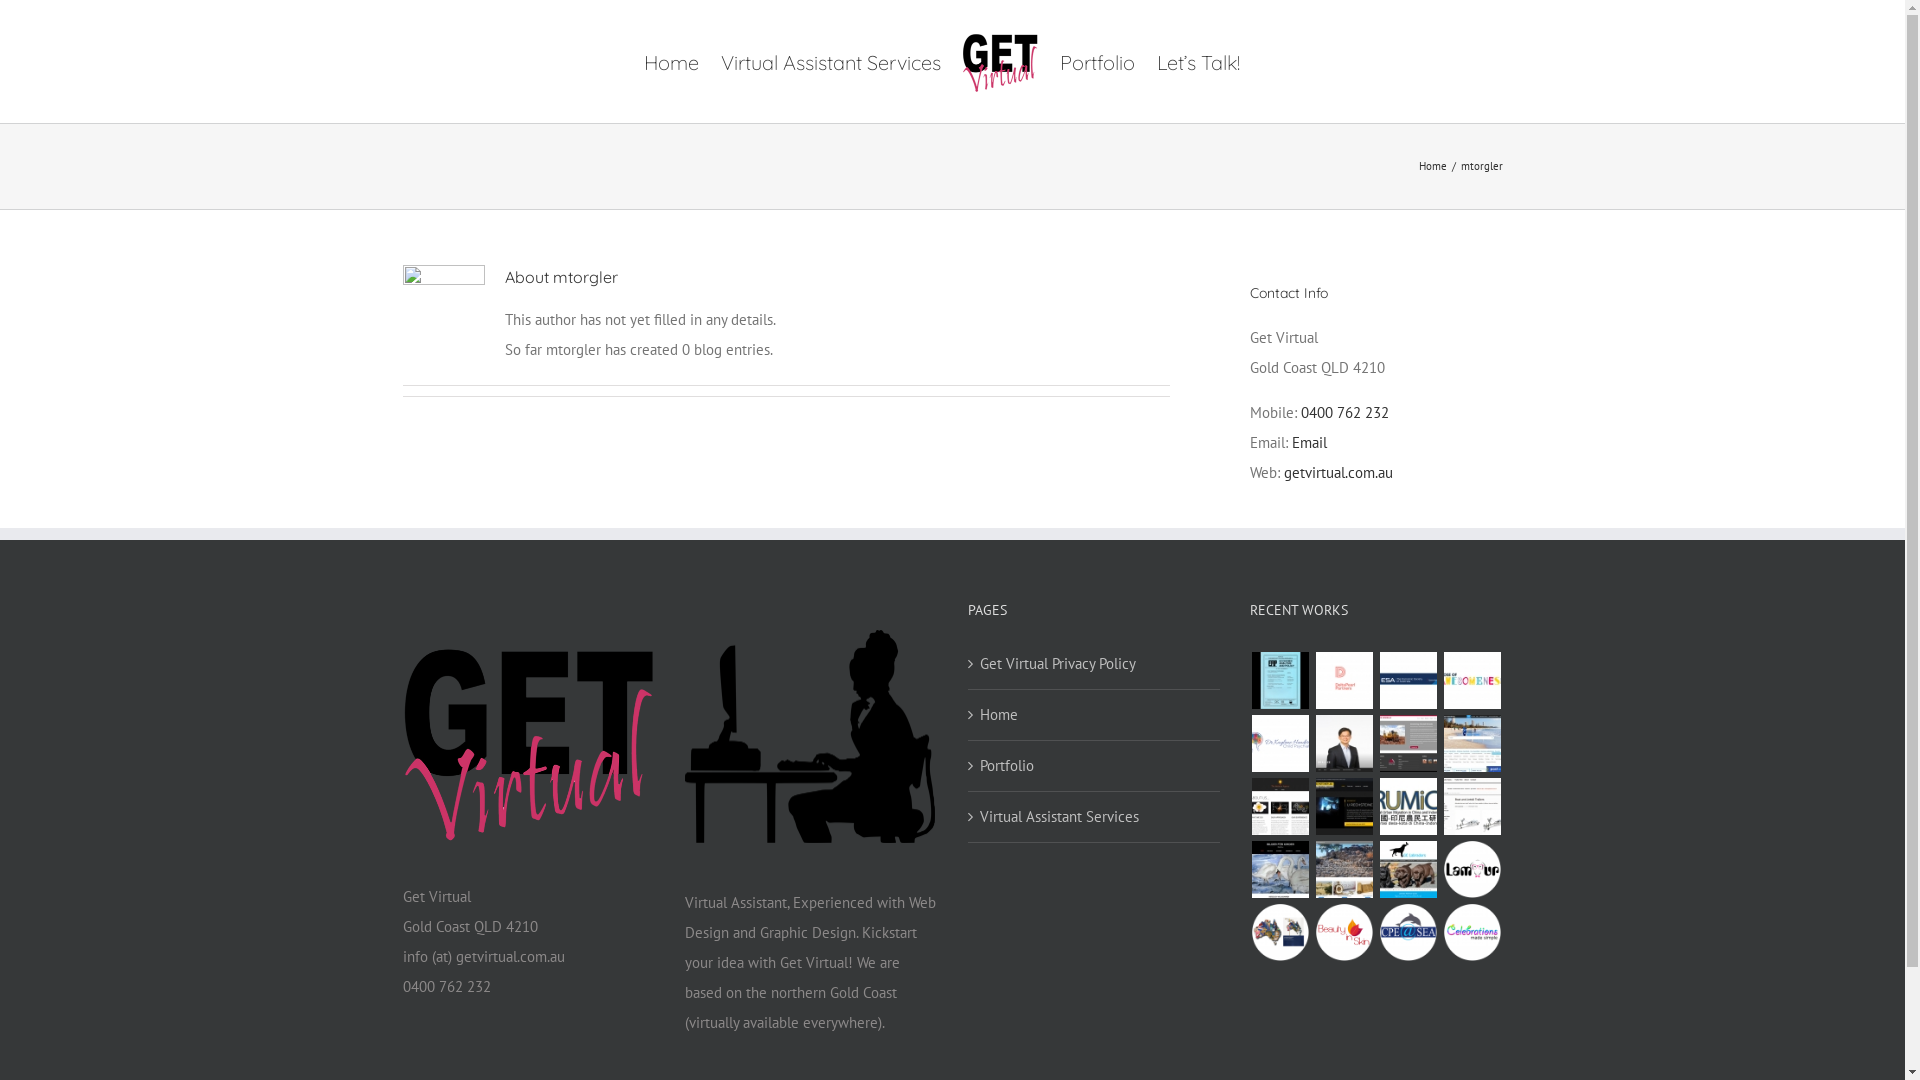 This screenshot has height=1080, width=1920. What do you see at coordinates (1095, 817) in the screenshot?
I see `Virtual Assistant Services` at bounding box center [1095, 817].